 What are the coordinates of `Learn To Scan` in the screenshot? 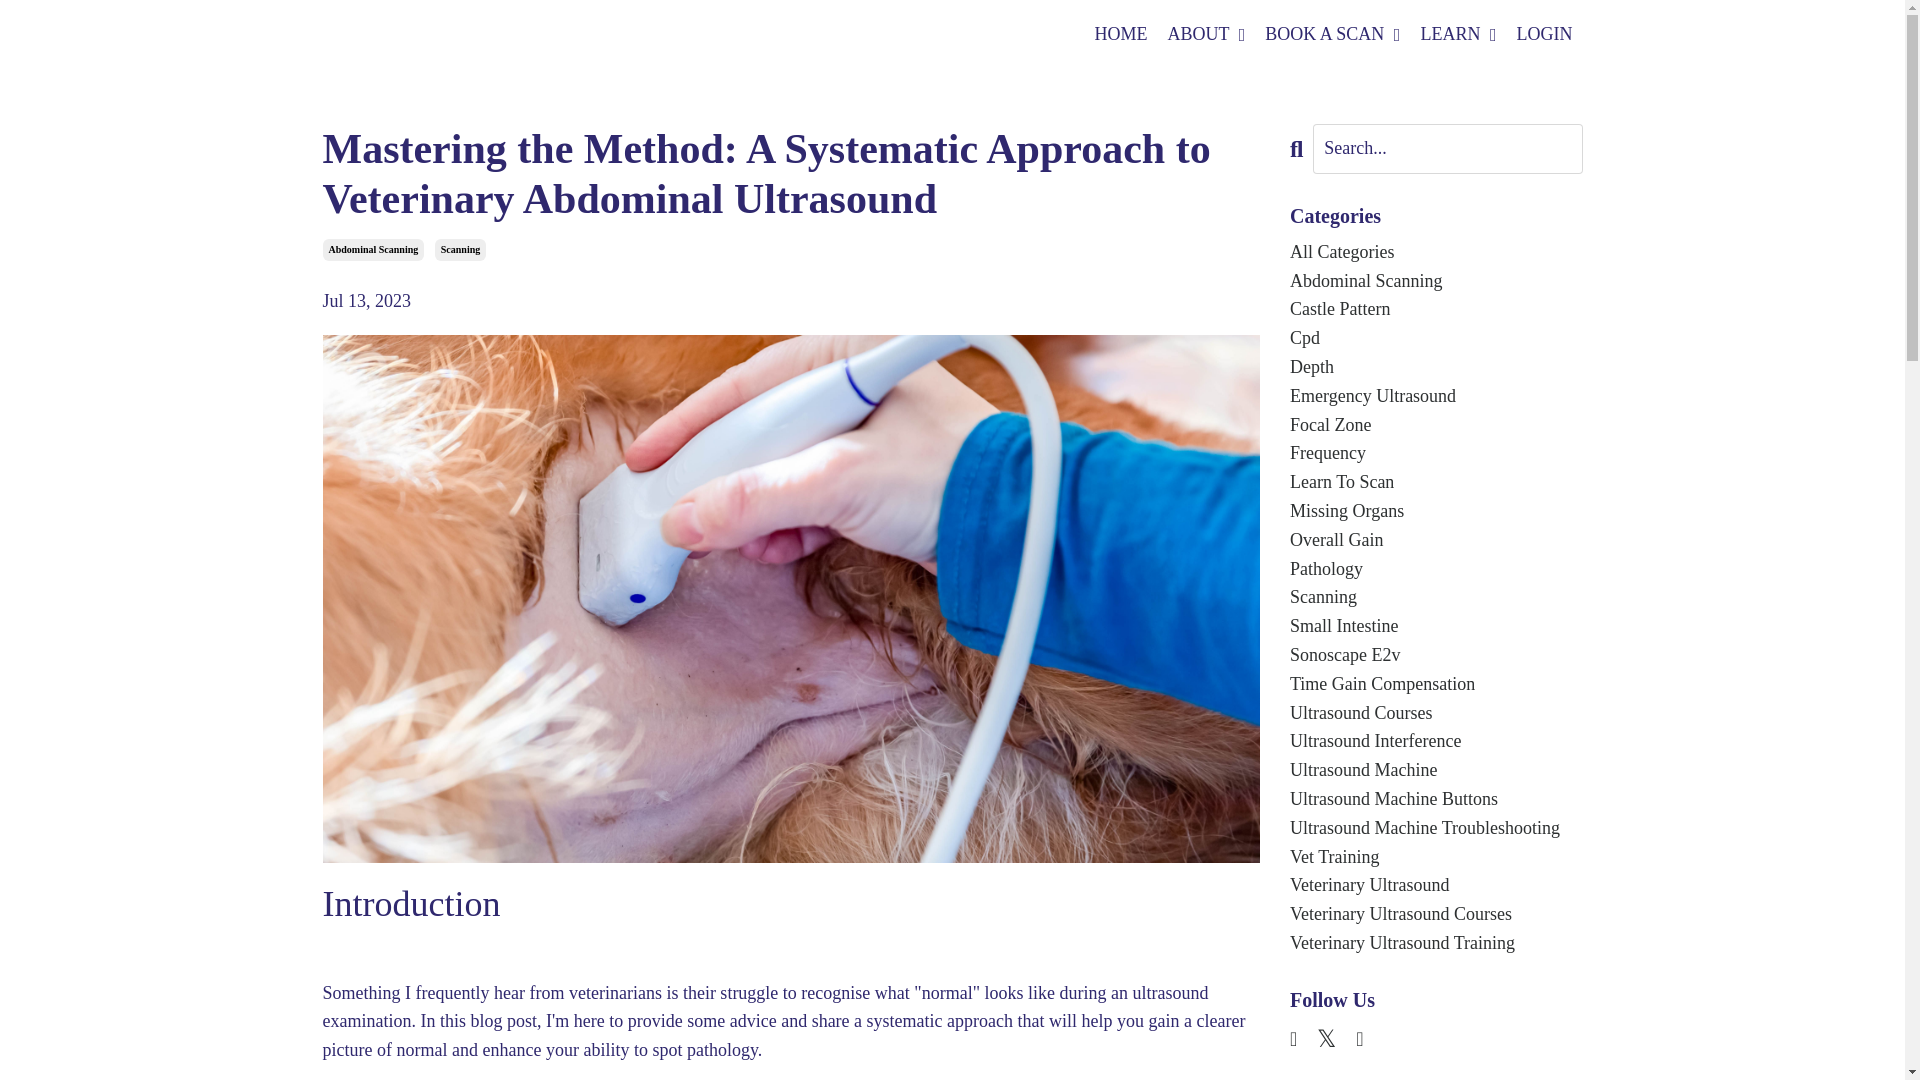 It's located at (1436, 482).